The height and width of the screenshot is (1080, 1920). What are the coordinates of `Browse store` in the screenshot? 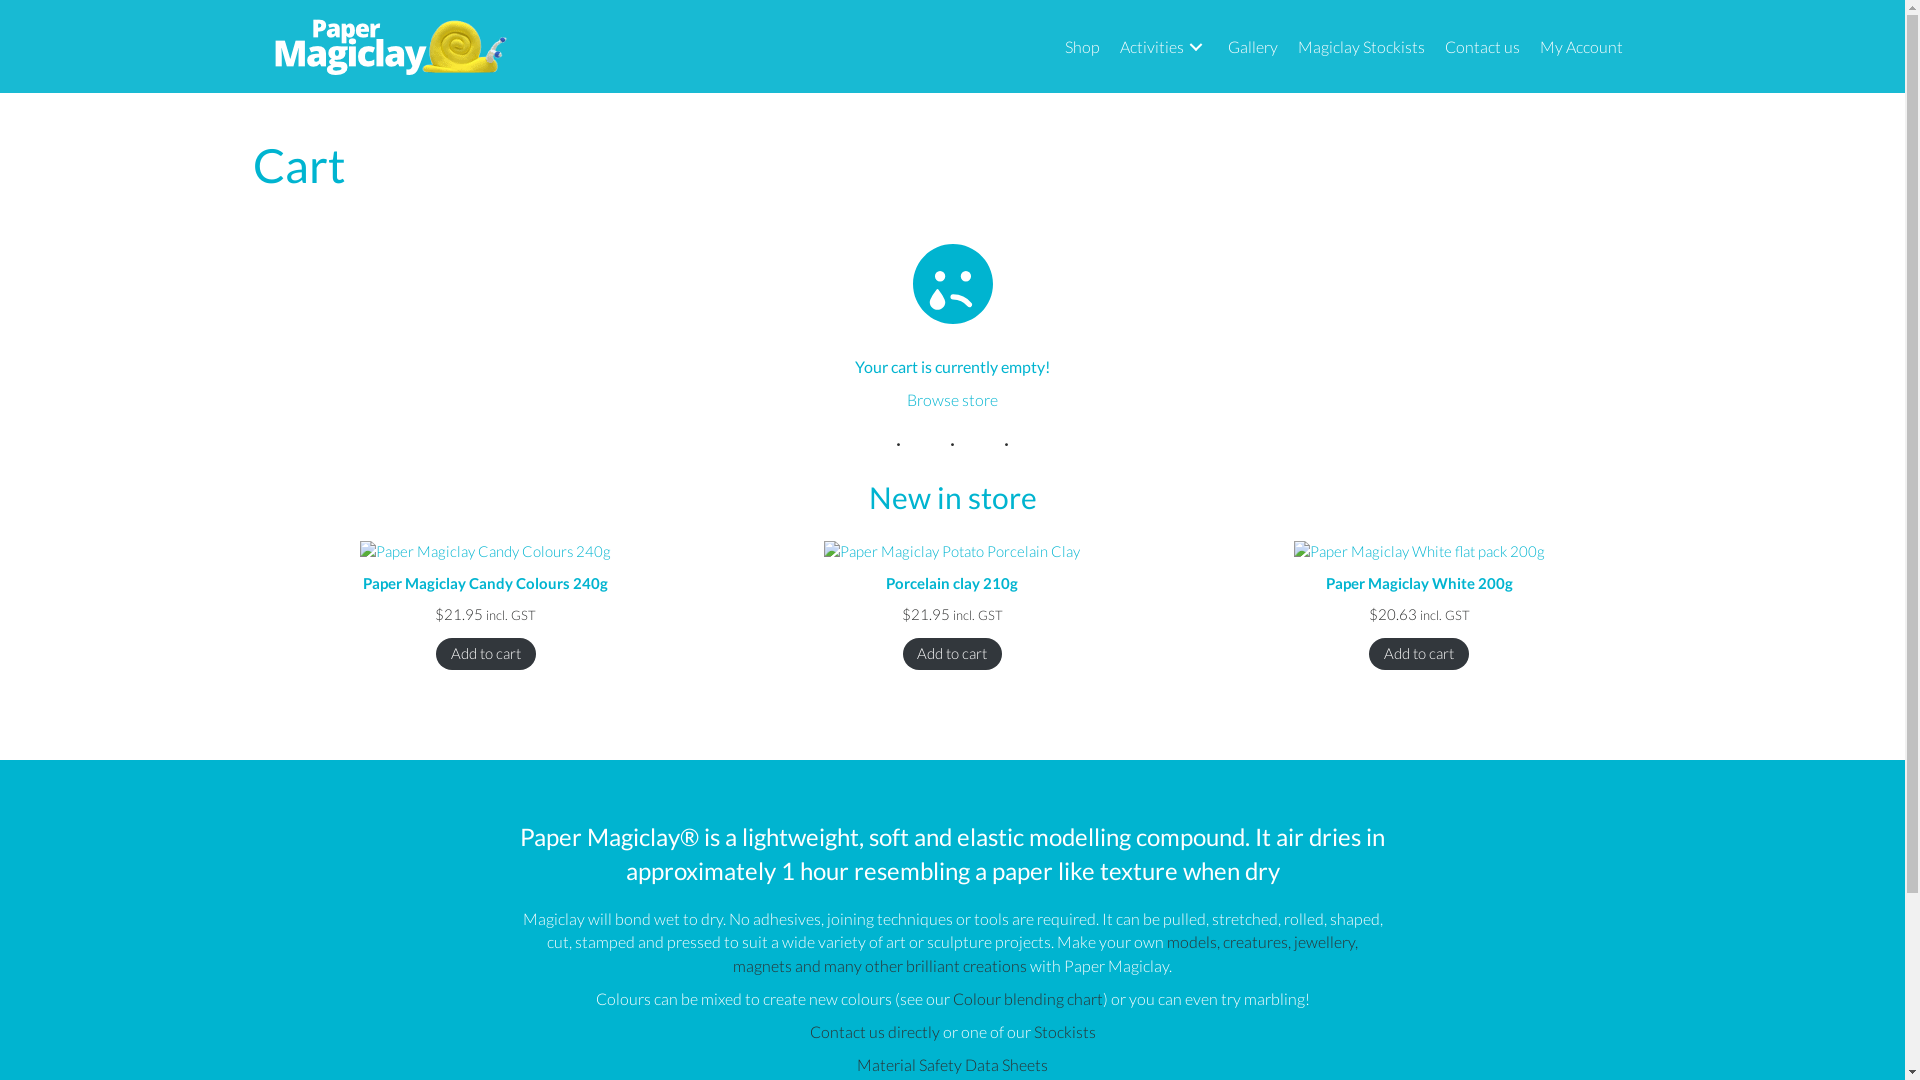 It's located at (952, 400).